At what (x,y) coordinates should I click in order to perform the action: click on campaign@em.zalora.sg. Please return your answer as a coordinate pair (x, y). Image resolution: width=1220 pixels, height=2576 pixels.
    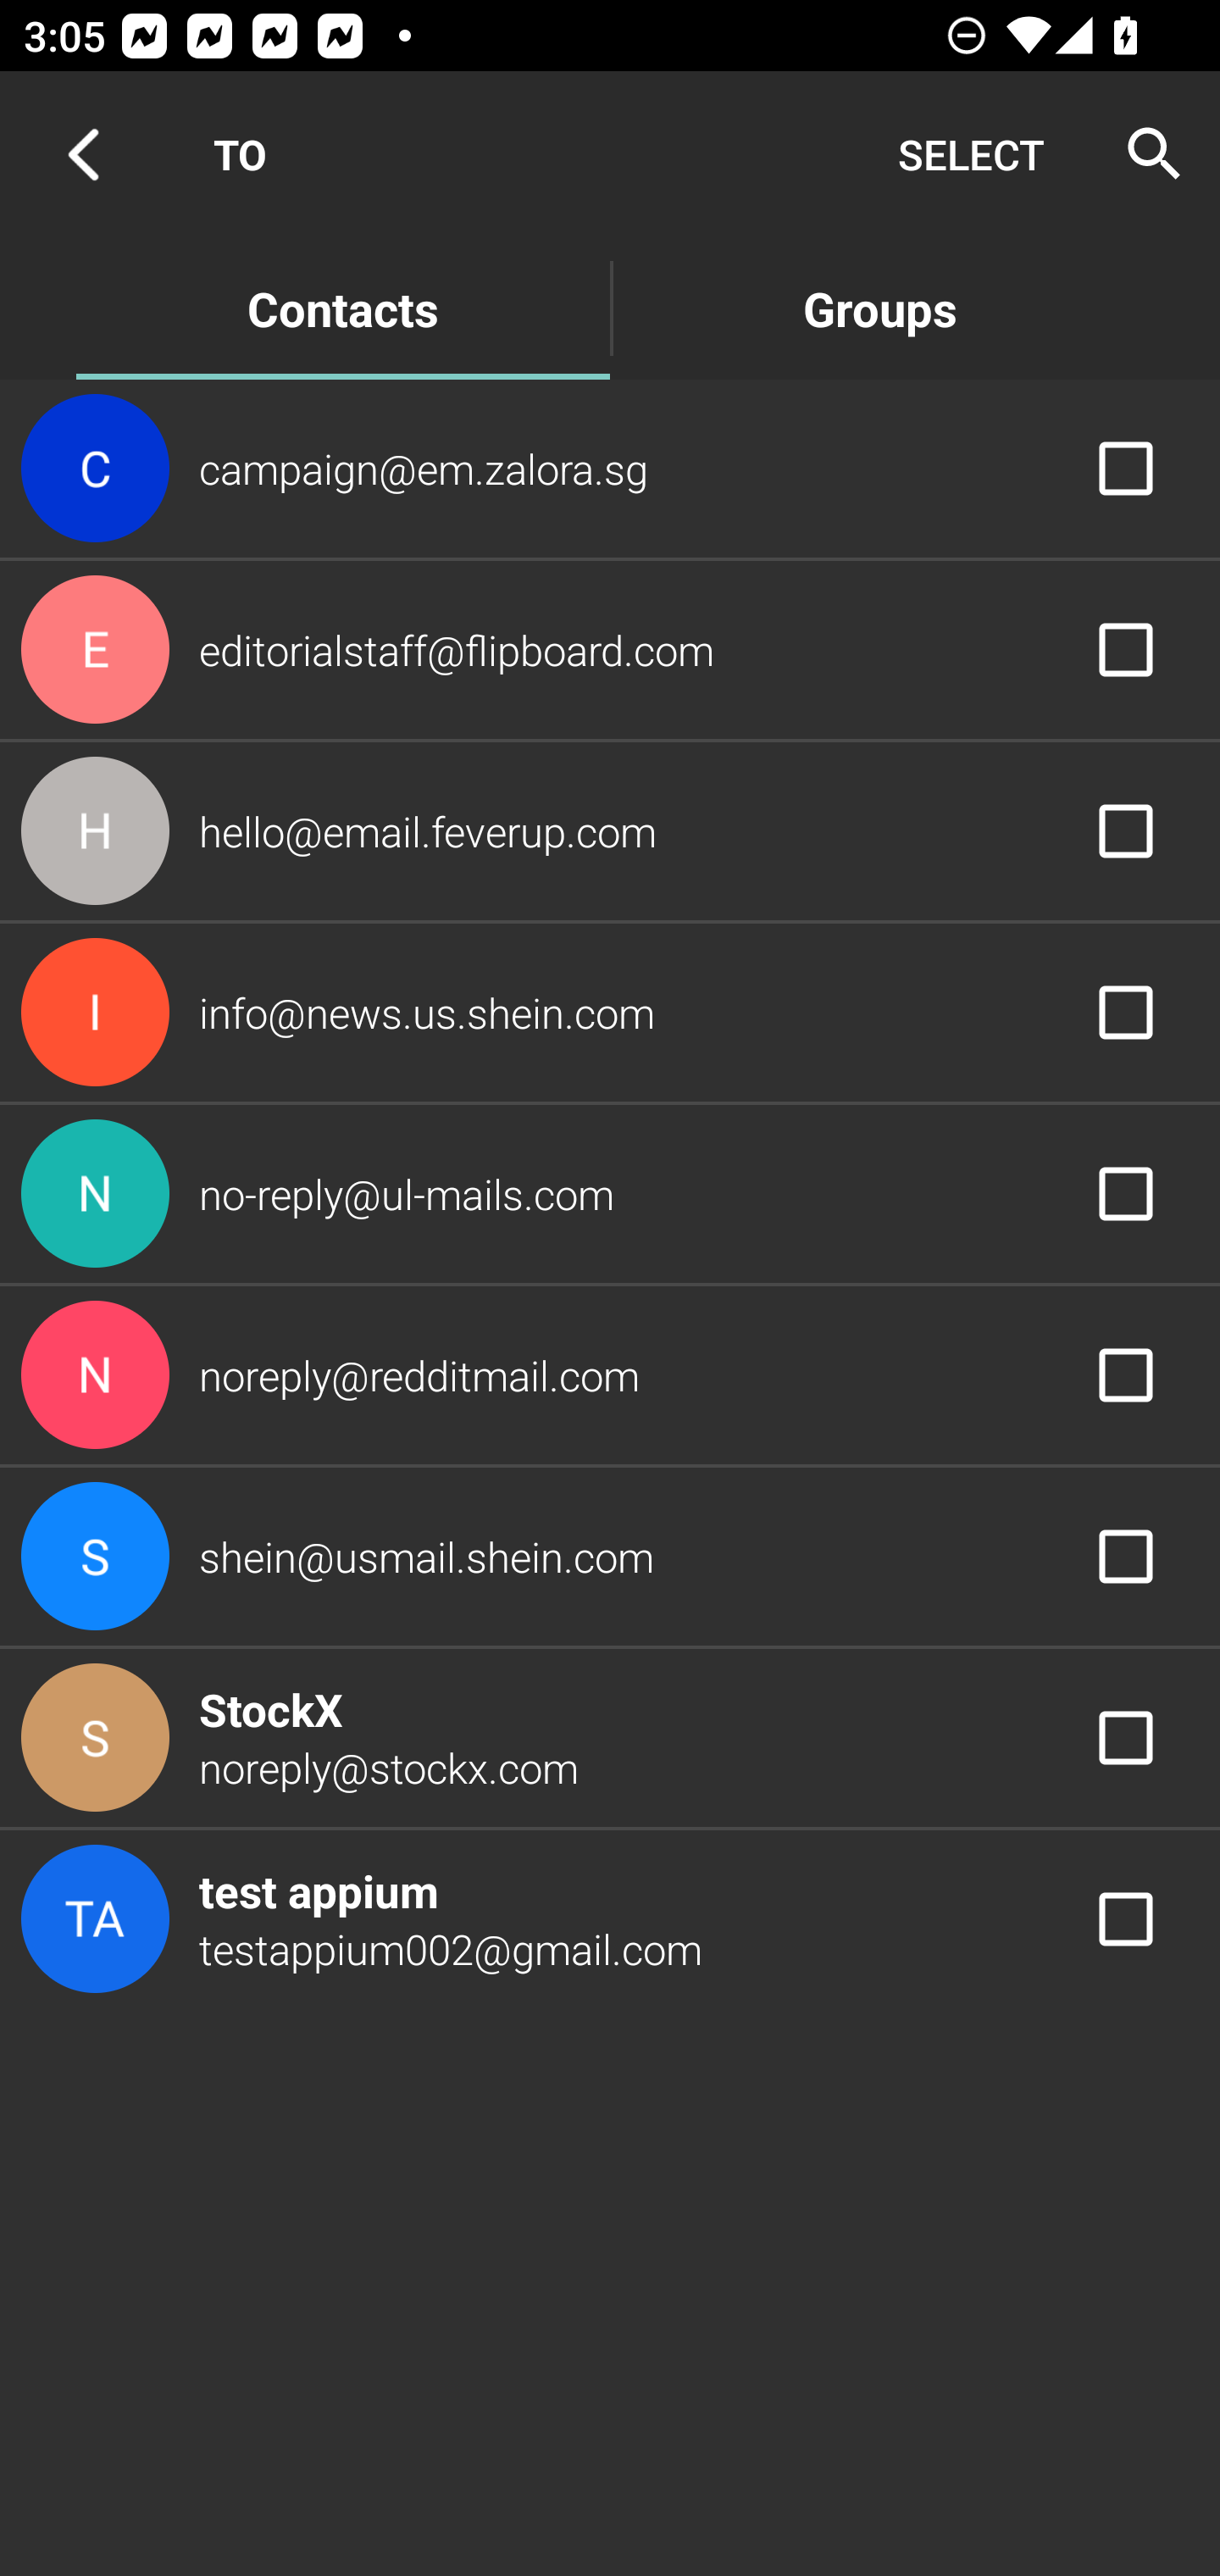
    Looking at the image, I should click on (610, 467).